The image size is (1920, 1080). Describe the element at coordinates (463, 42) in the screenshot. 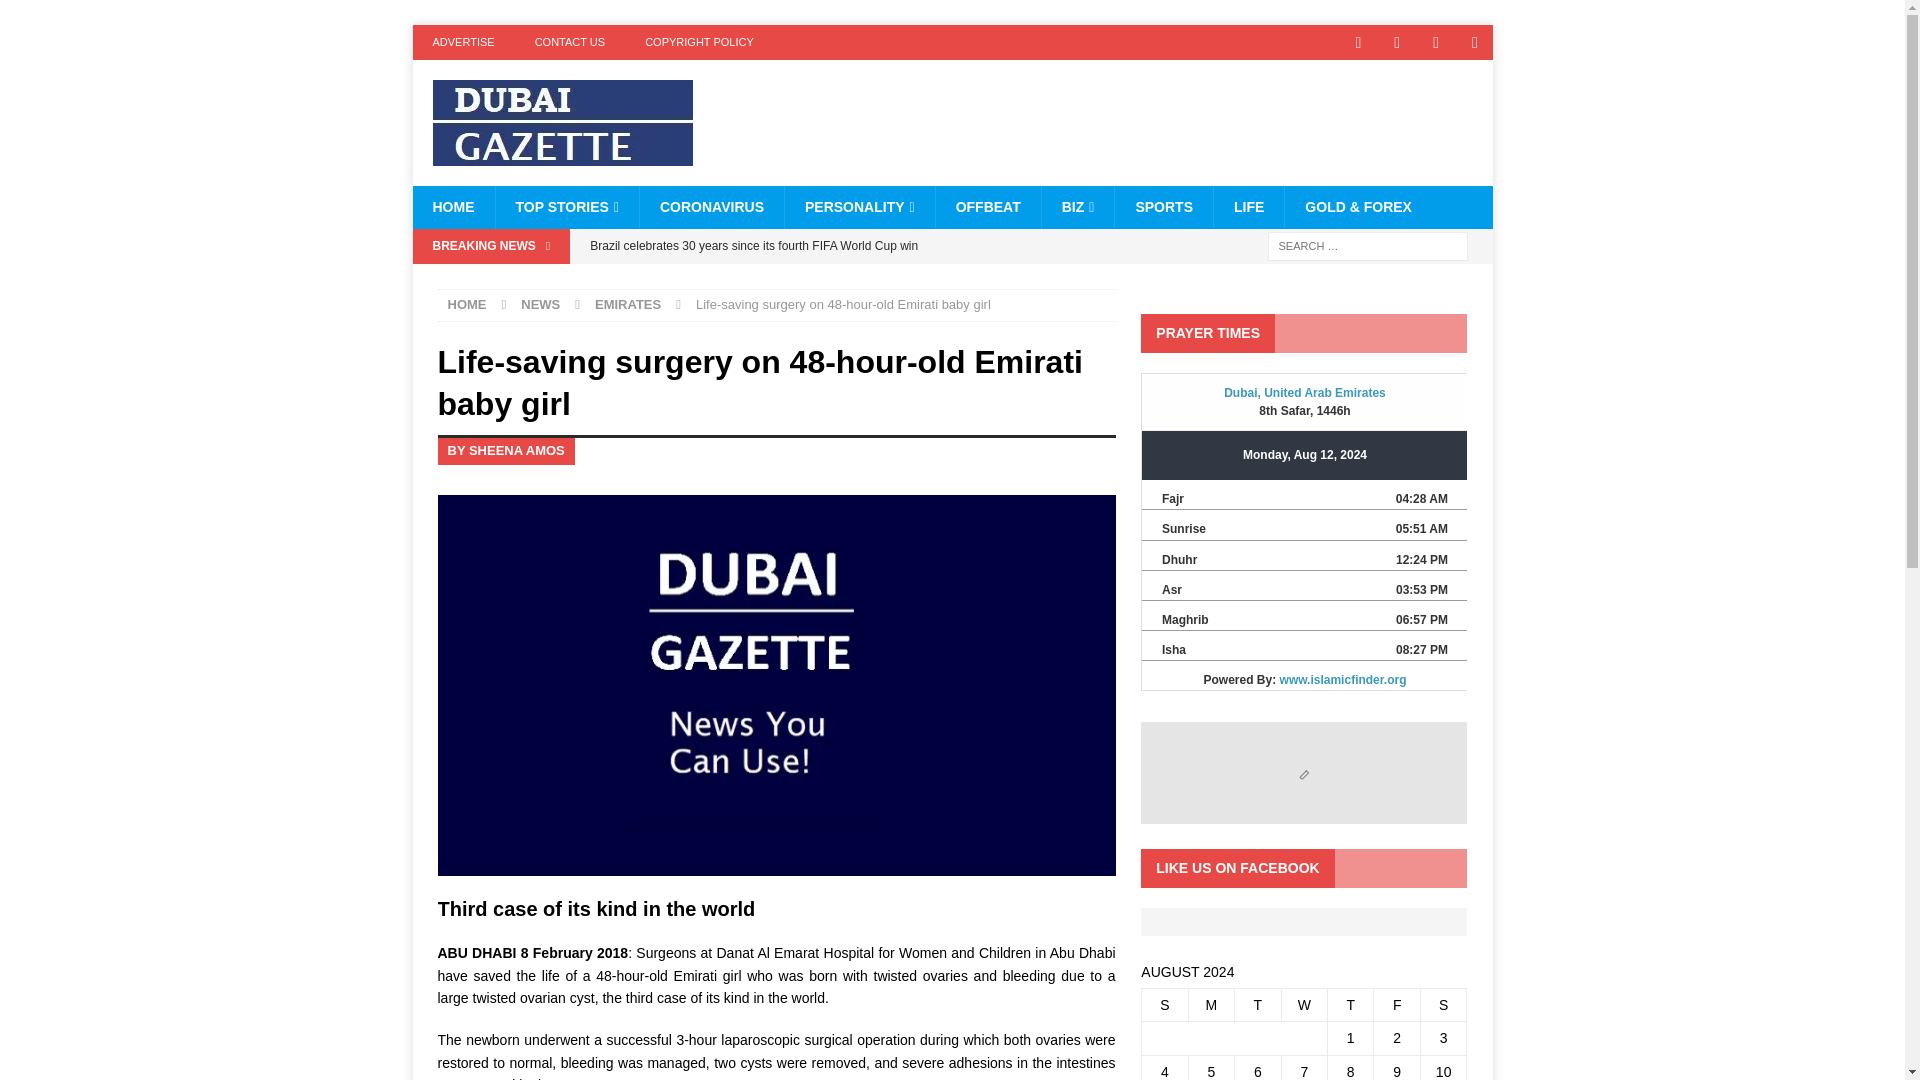

I see `ADVERTISE` at that location.